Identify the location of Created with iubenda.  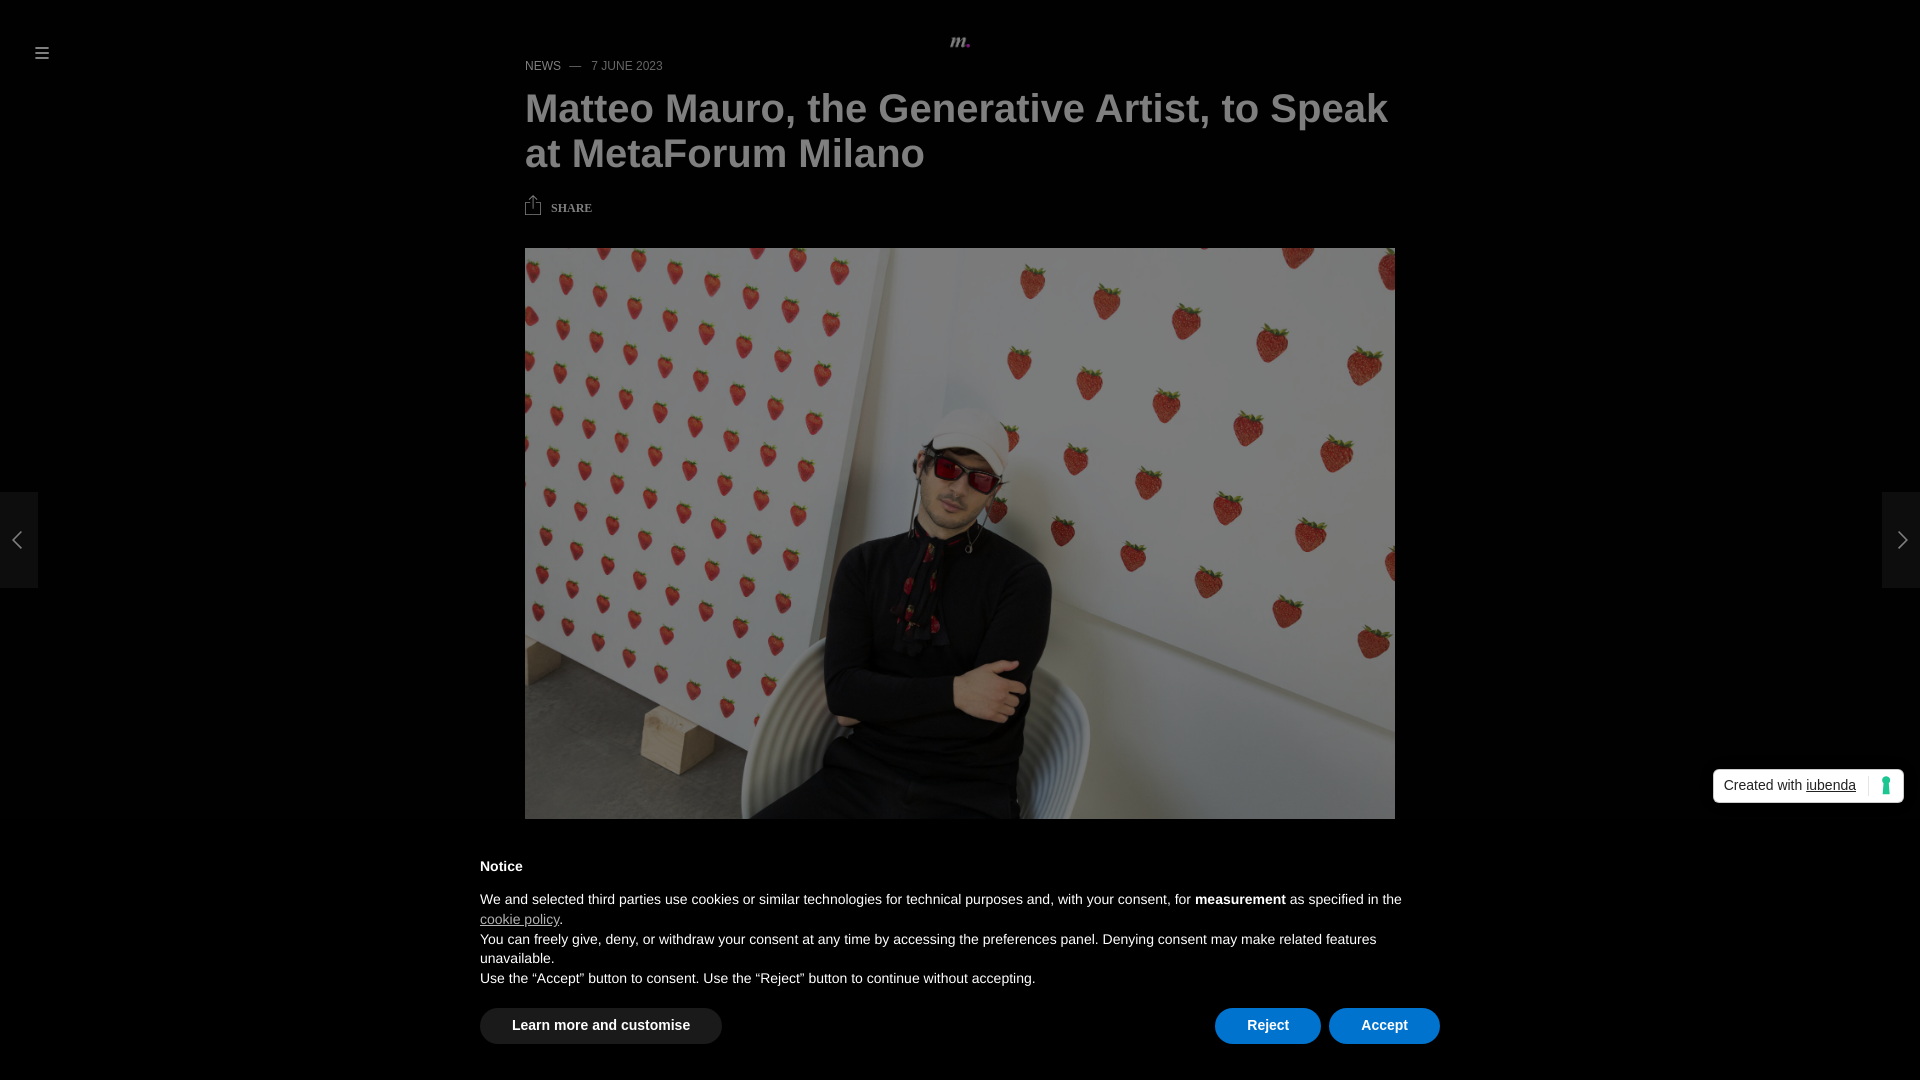
(1808, 786).